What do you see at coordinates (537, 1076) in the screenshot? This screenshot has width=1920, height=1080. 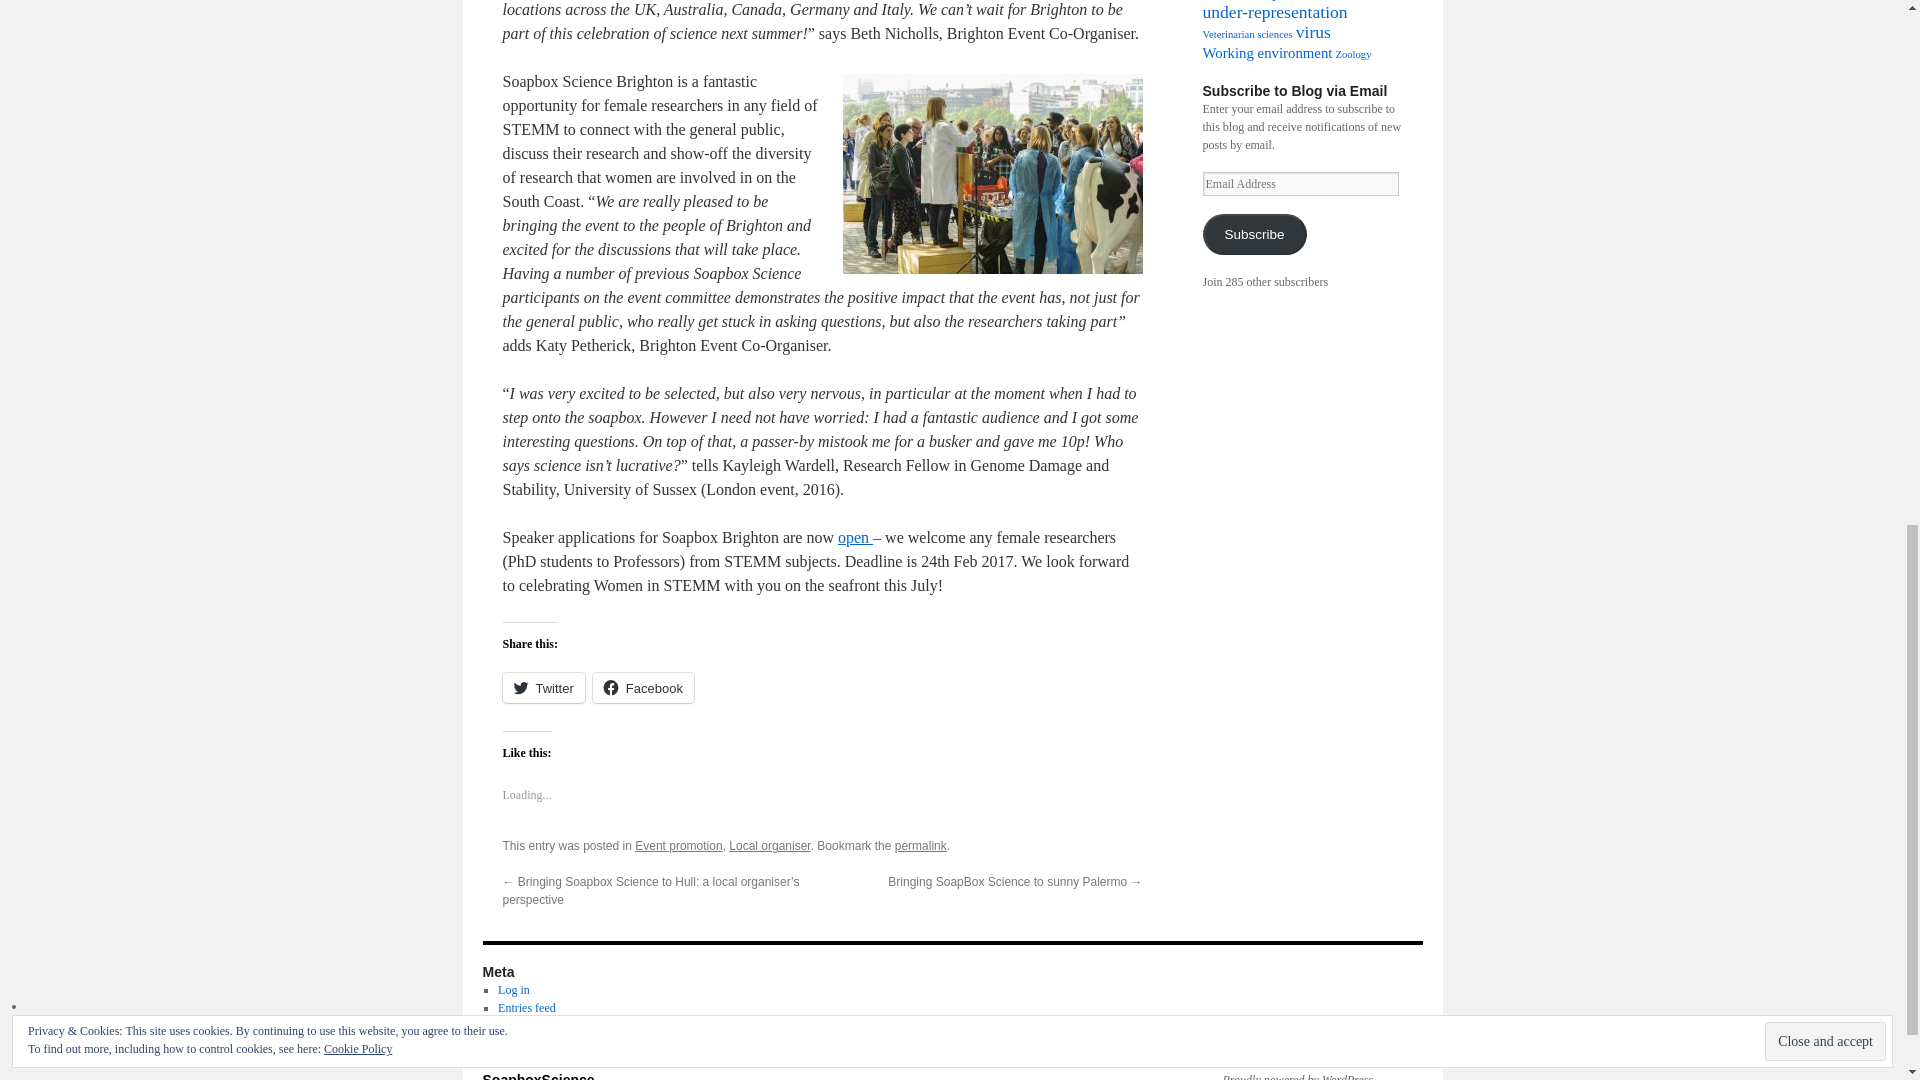 I see `SoapboxScience` at bounding box center [537, 1076].